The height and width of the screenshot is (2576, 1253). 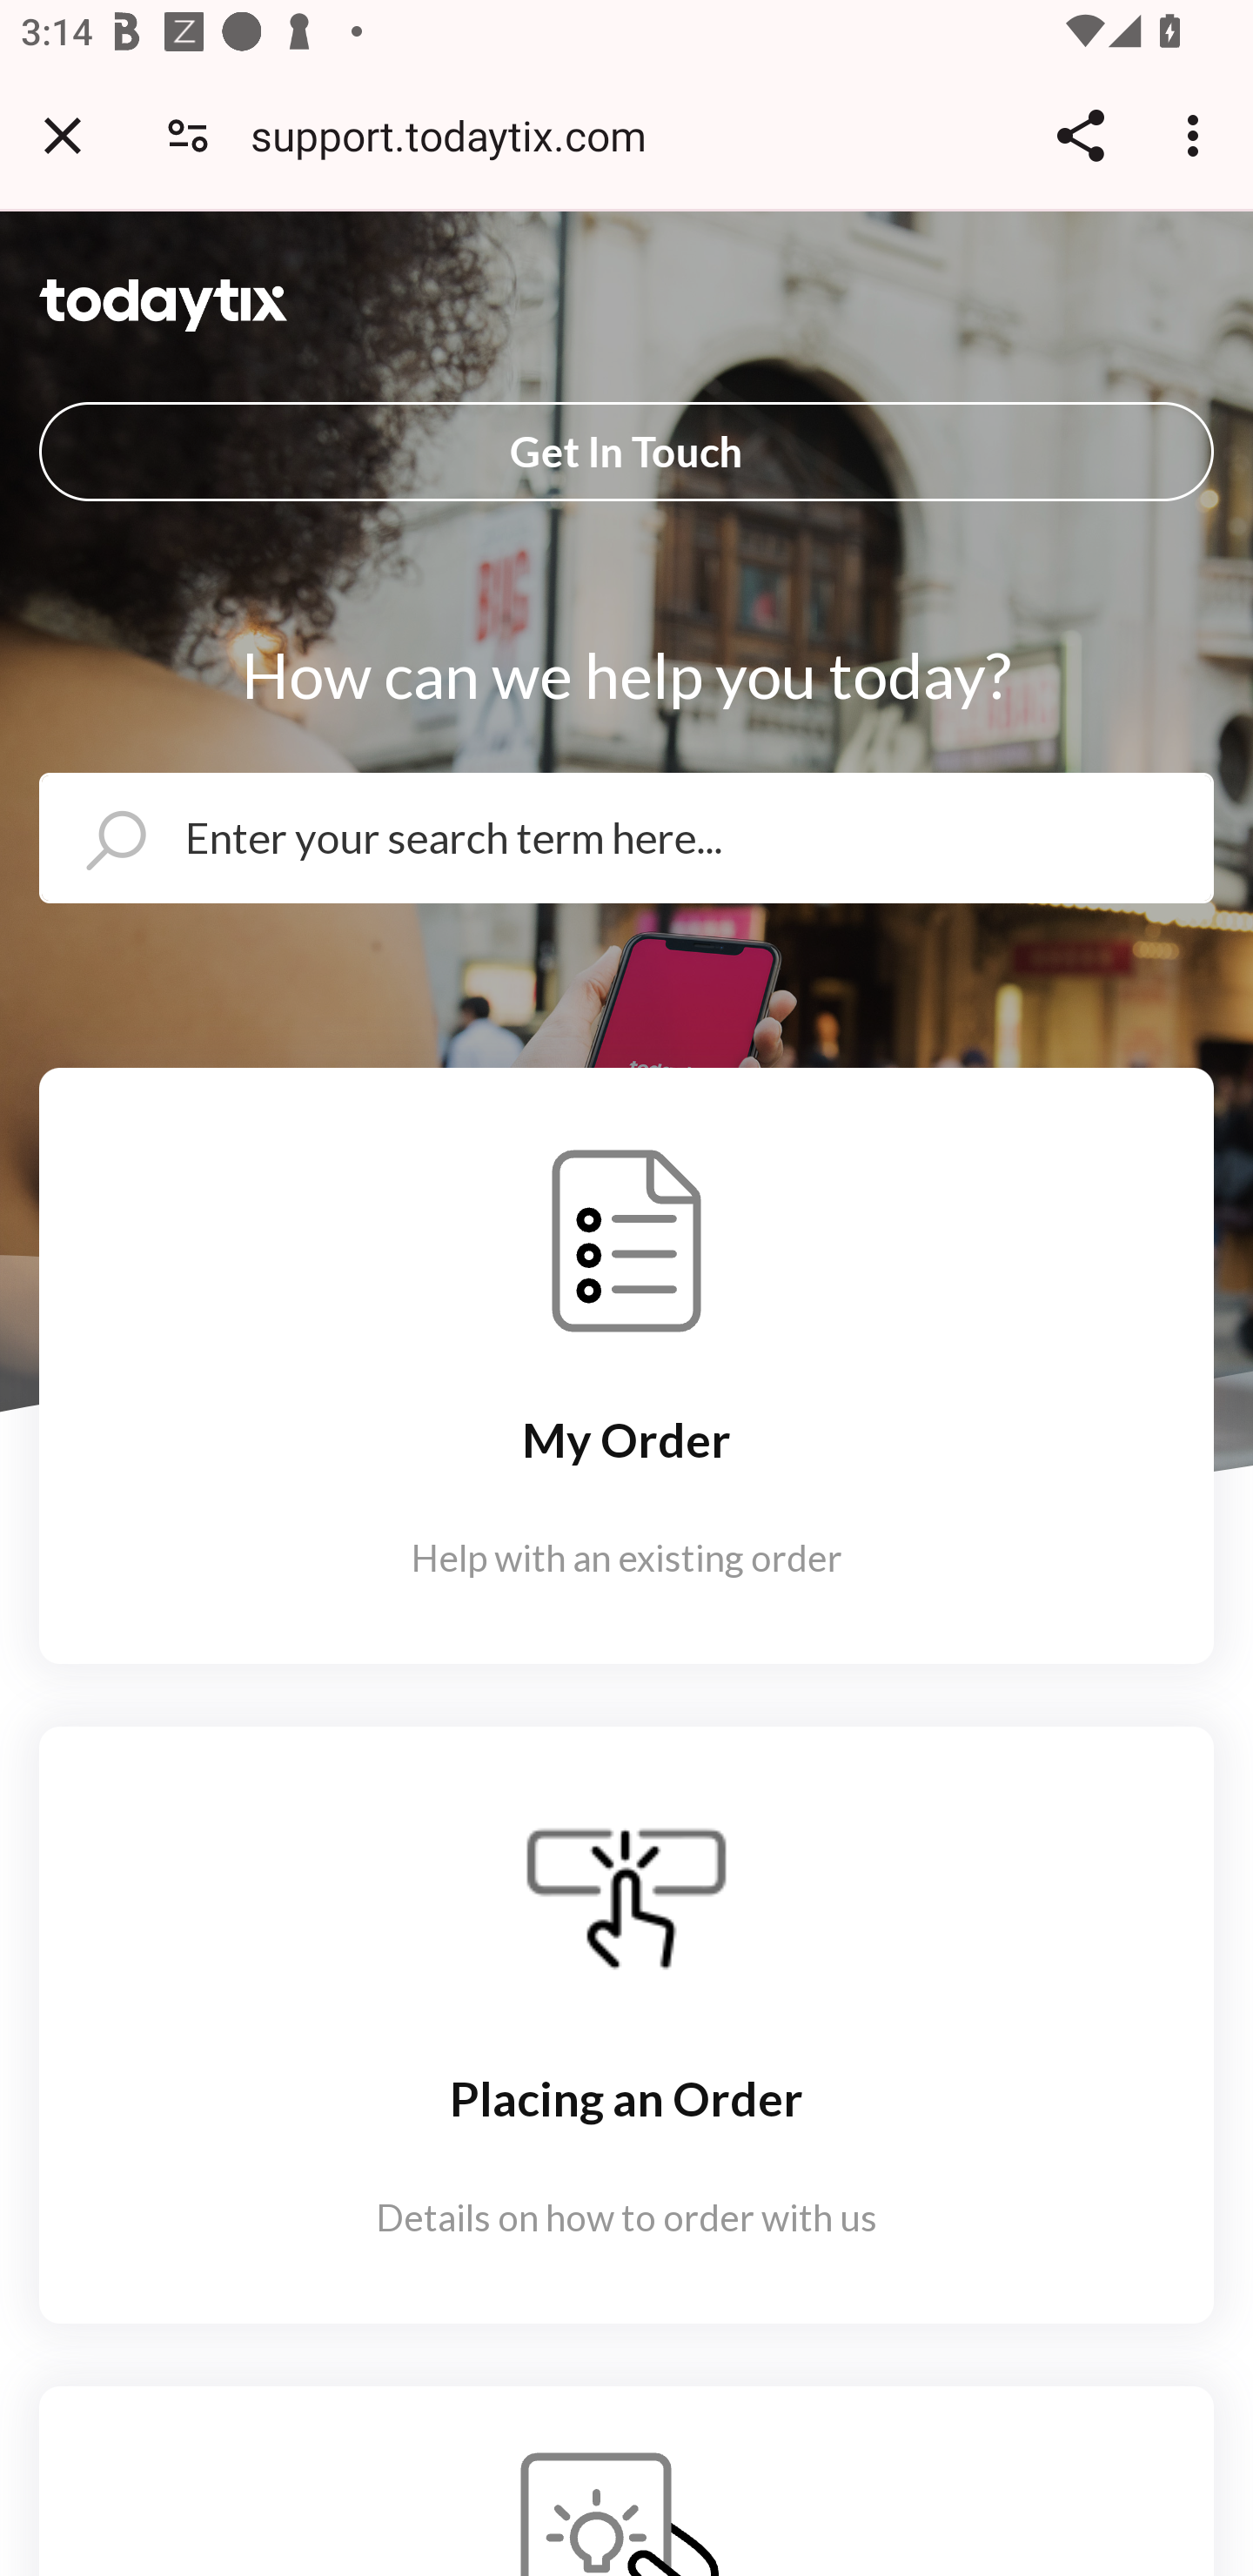 What do you see at coordinates (1197, 135) in the screenshot?
I see `Customize and control Google Chrome` at bounding box center [1197, 135].